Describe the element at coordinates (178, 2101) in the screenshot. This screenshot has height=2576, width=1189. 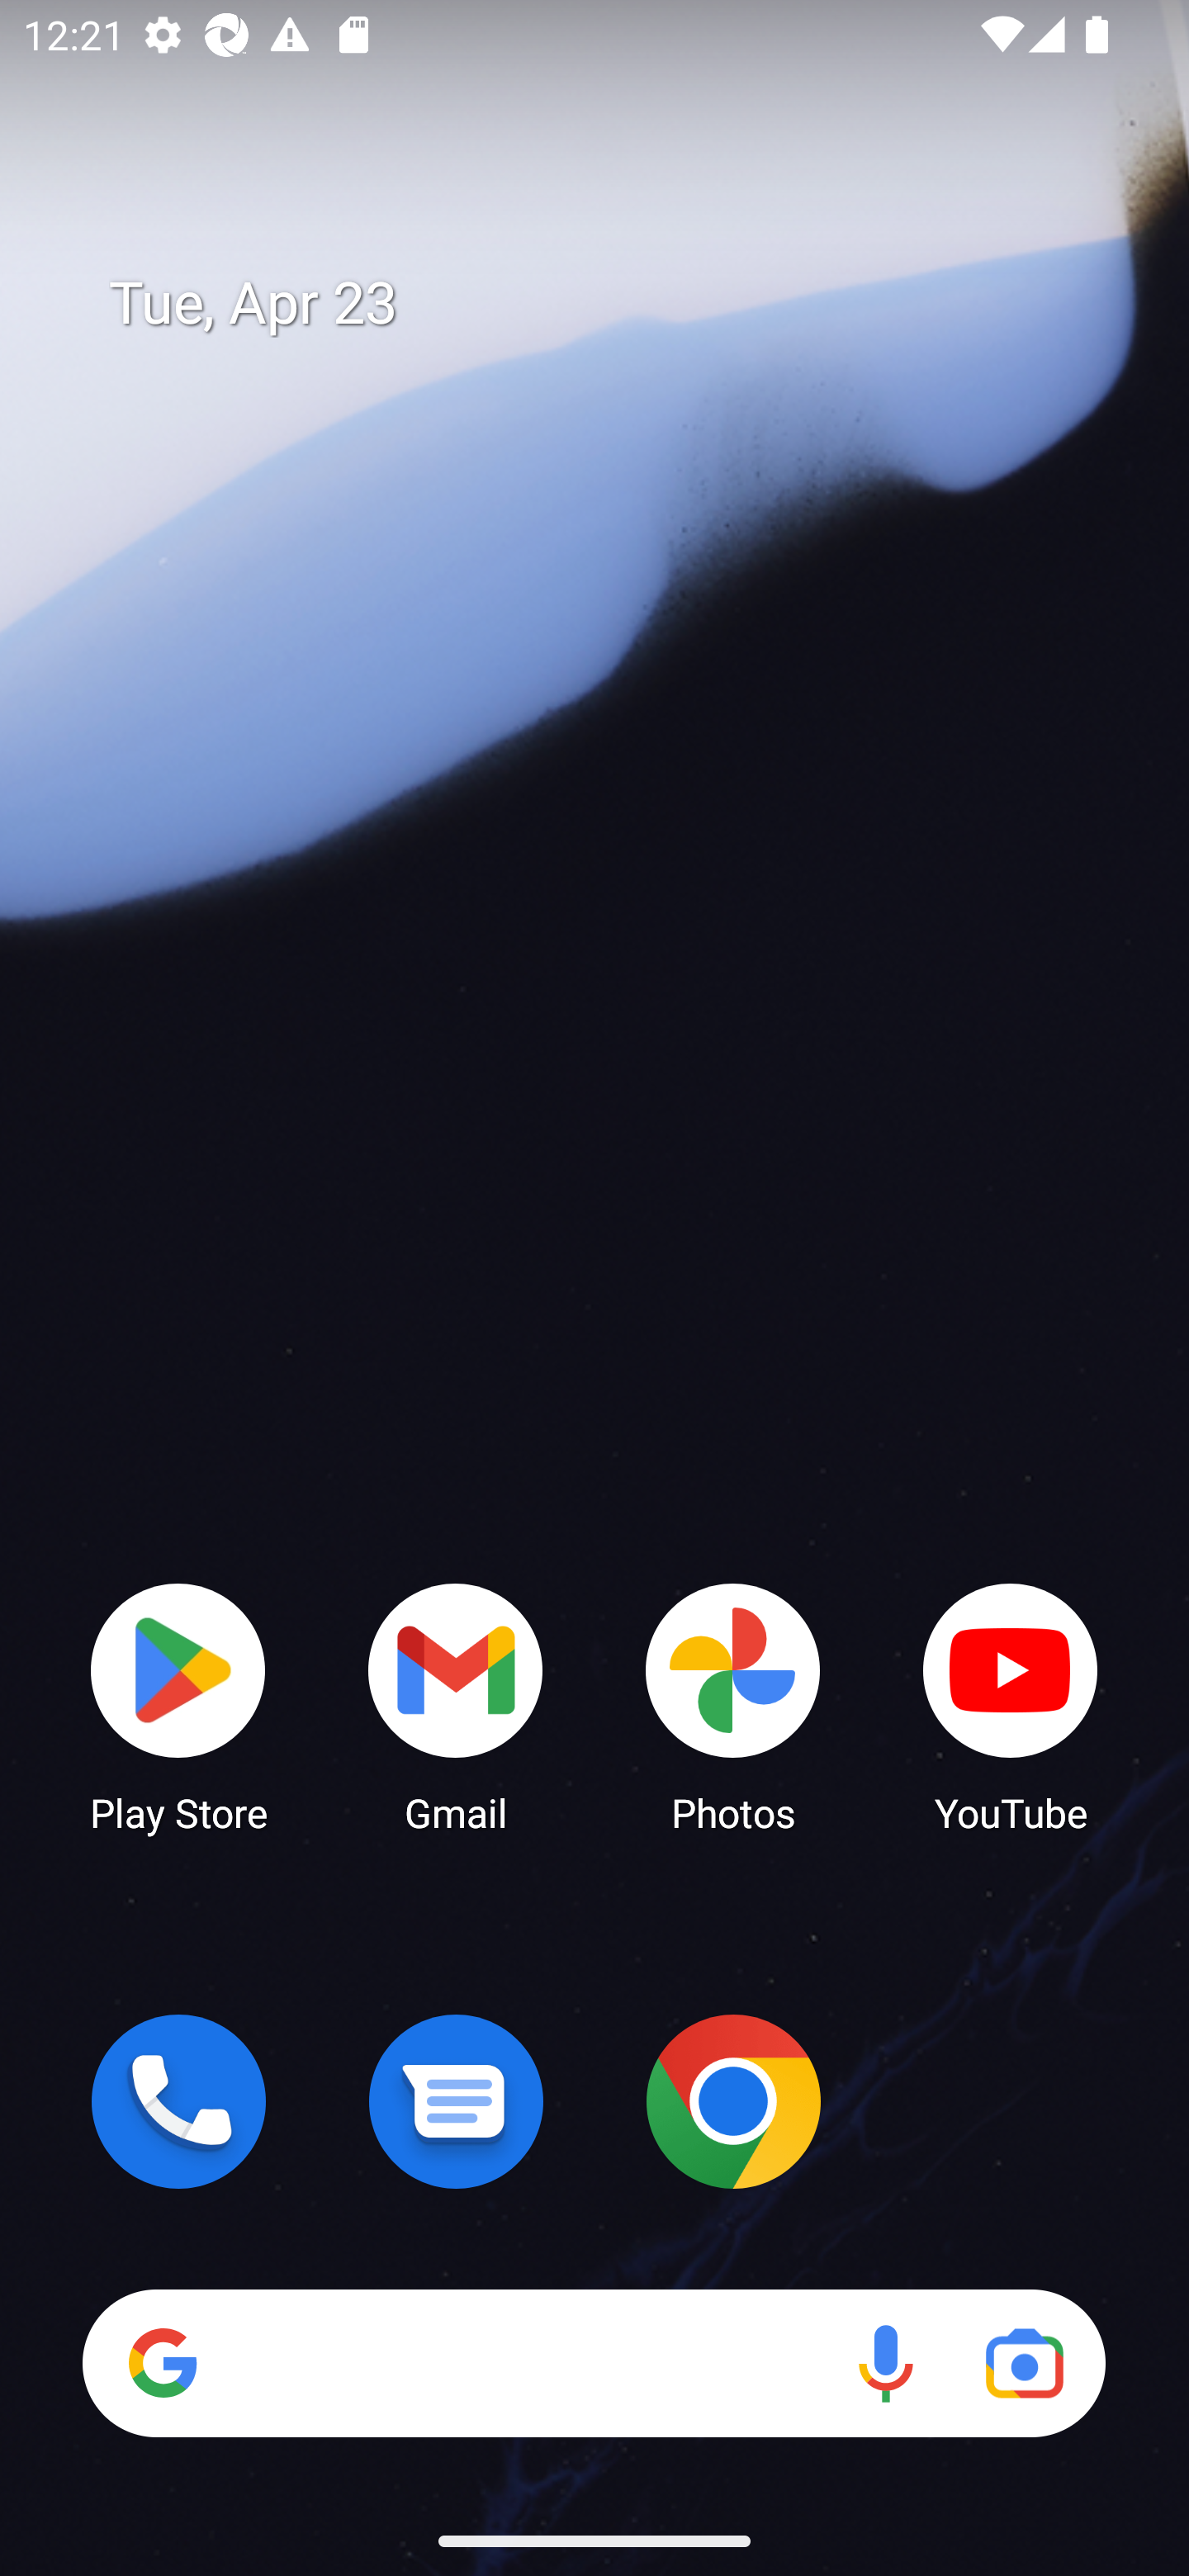
I see `Phone` at that location.